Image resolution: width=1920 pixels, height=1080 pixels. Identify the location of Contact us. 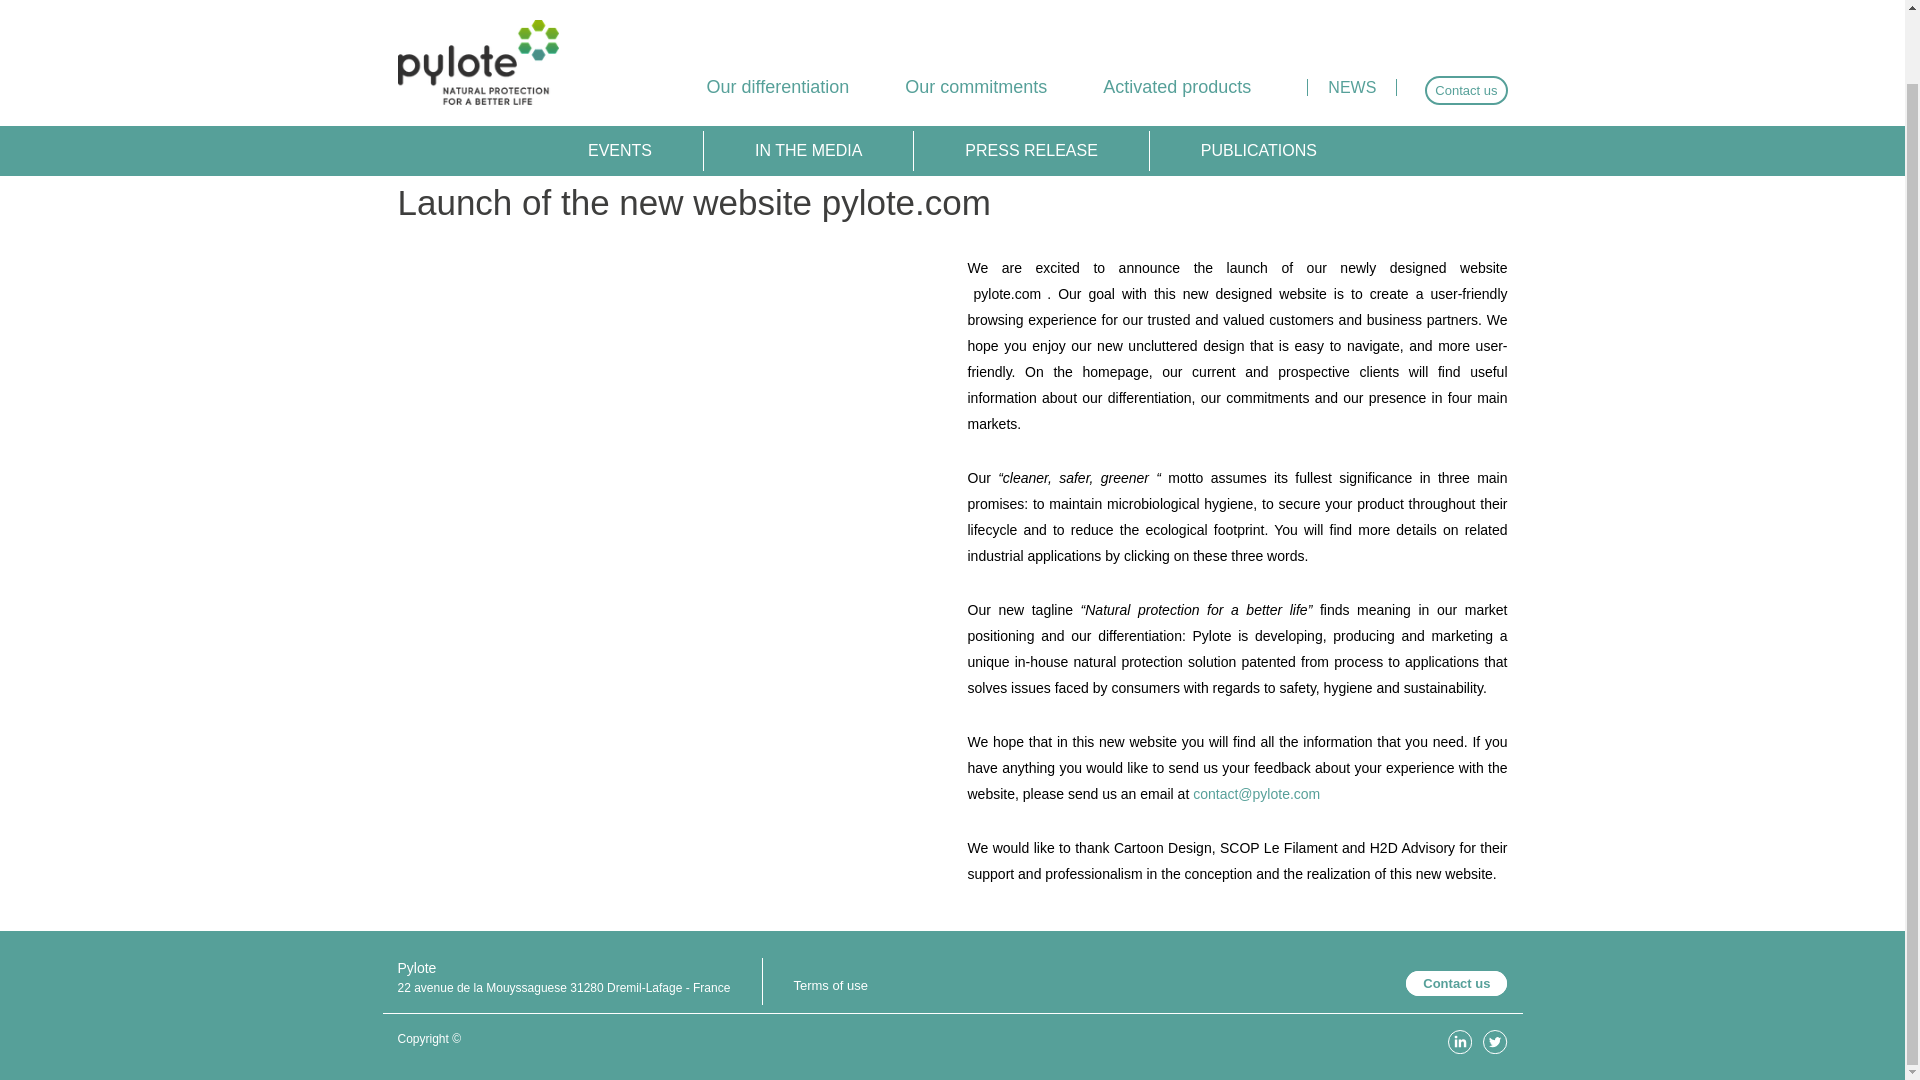
(1456, 982).